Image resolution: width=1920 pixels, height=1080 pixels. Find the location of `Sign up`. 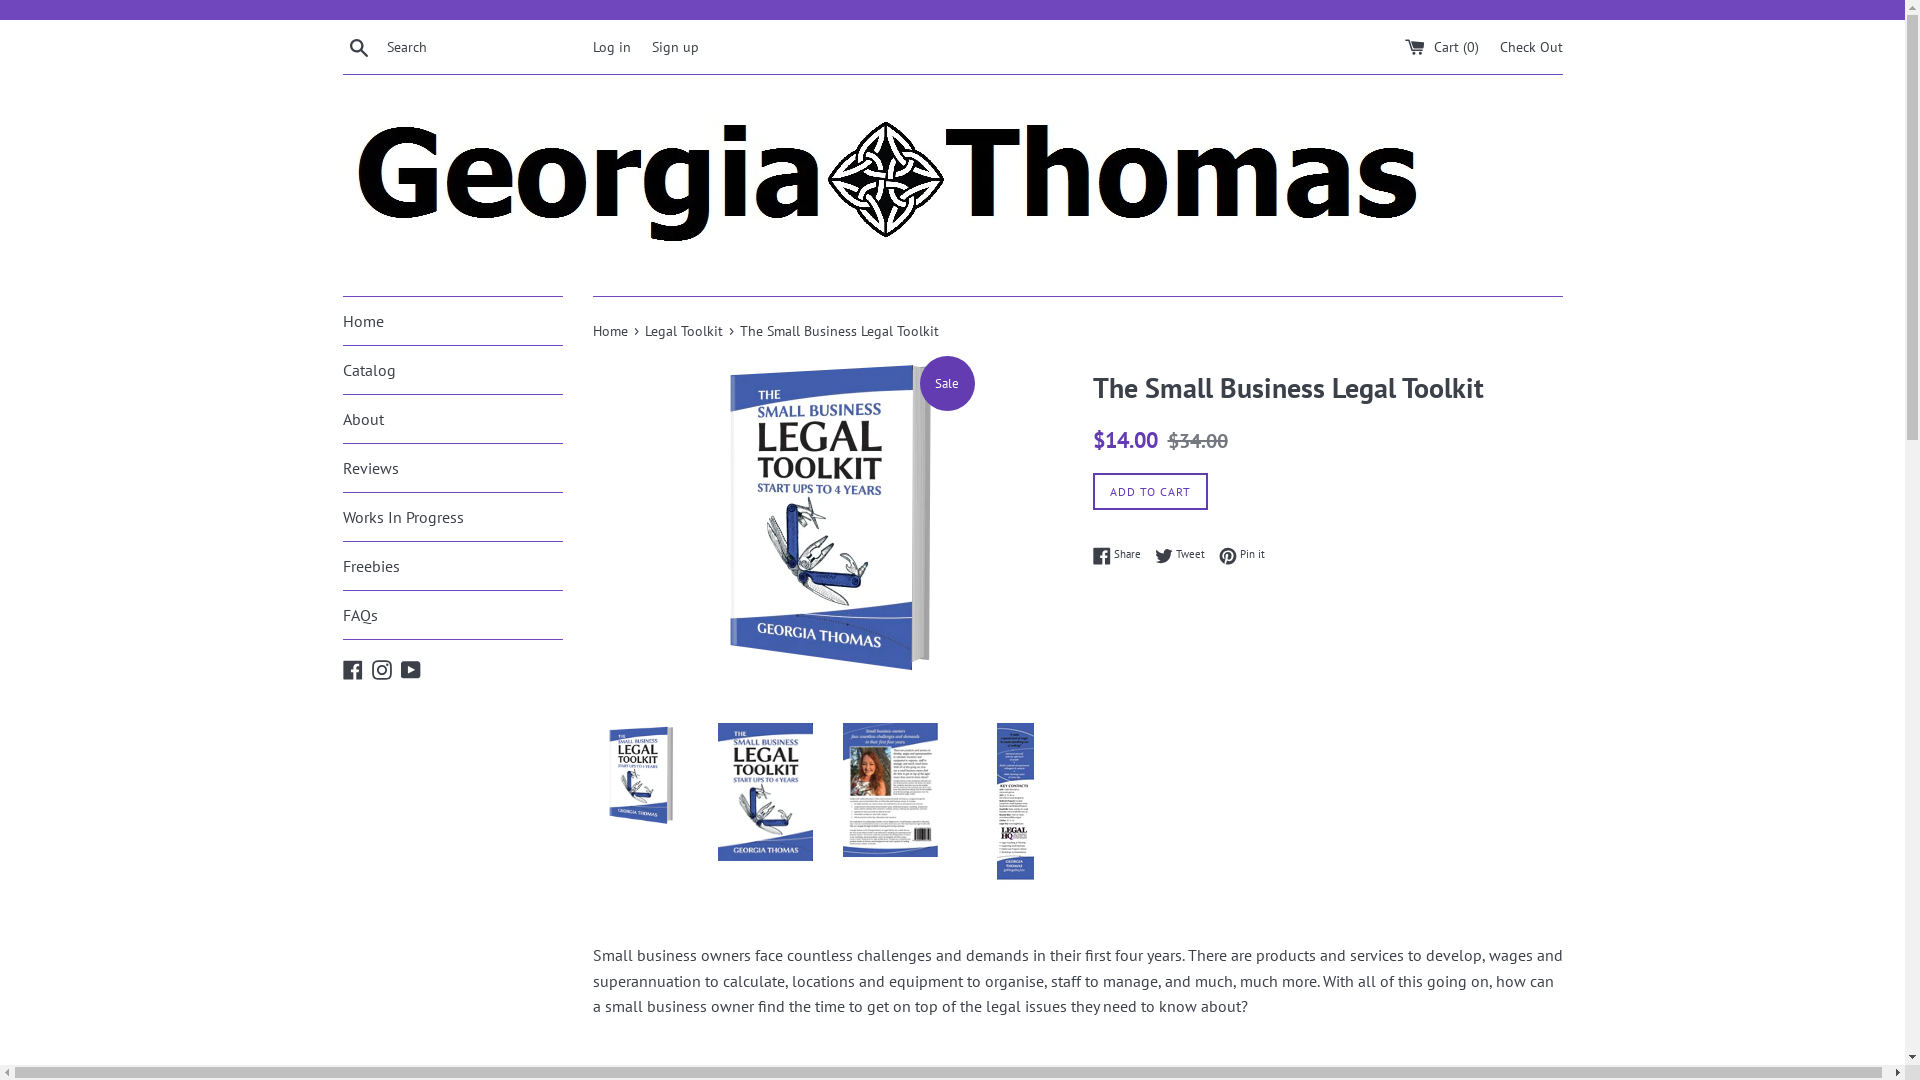

Sign up is located at coordinates (676, 46).